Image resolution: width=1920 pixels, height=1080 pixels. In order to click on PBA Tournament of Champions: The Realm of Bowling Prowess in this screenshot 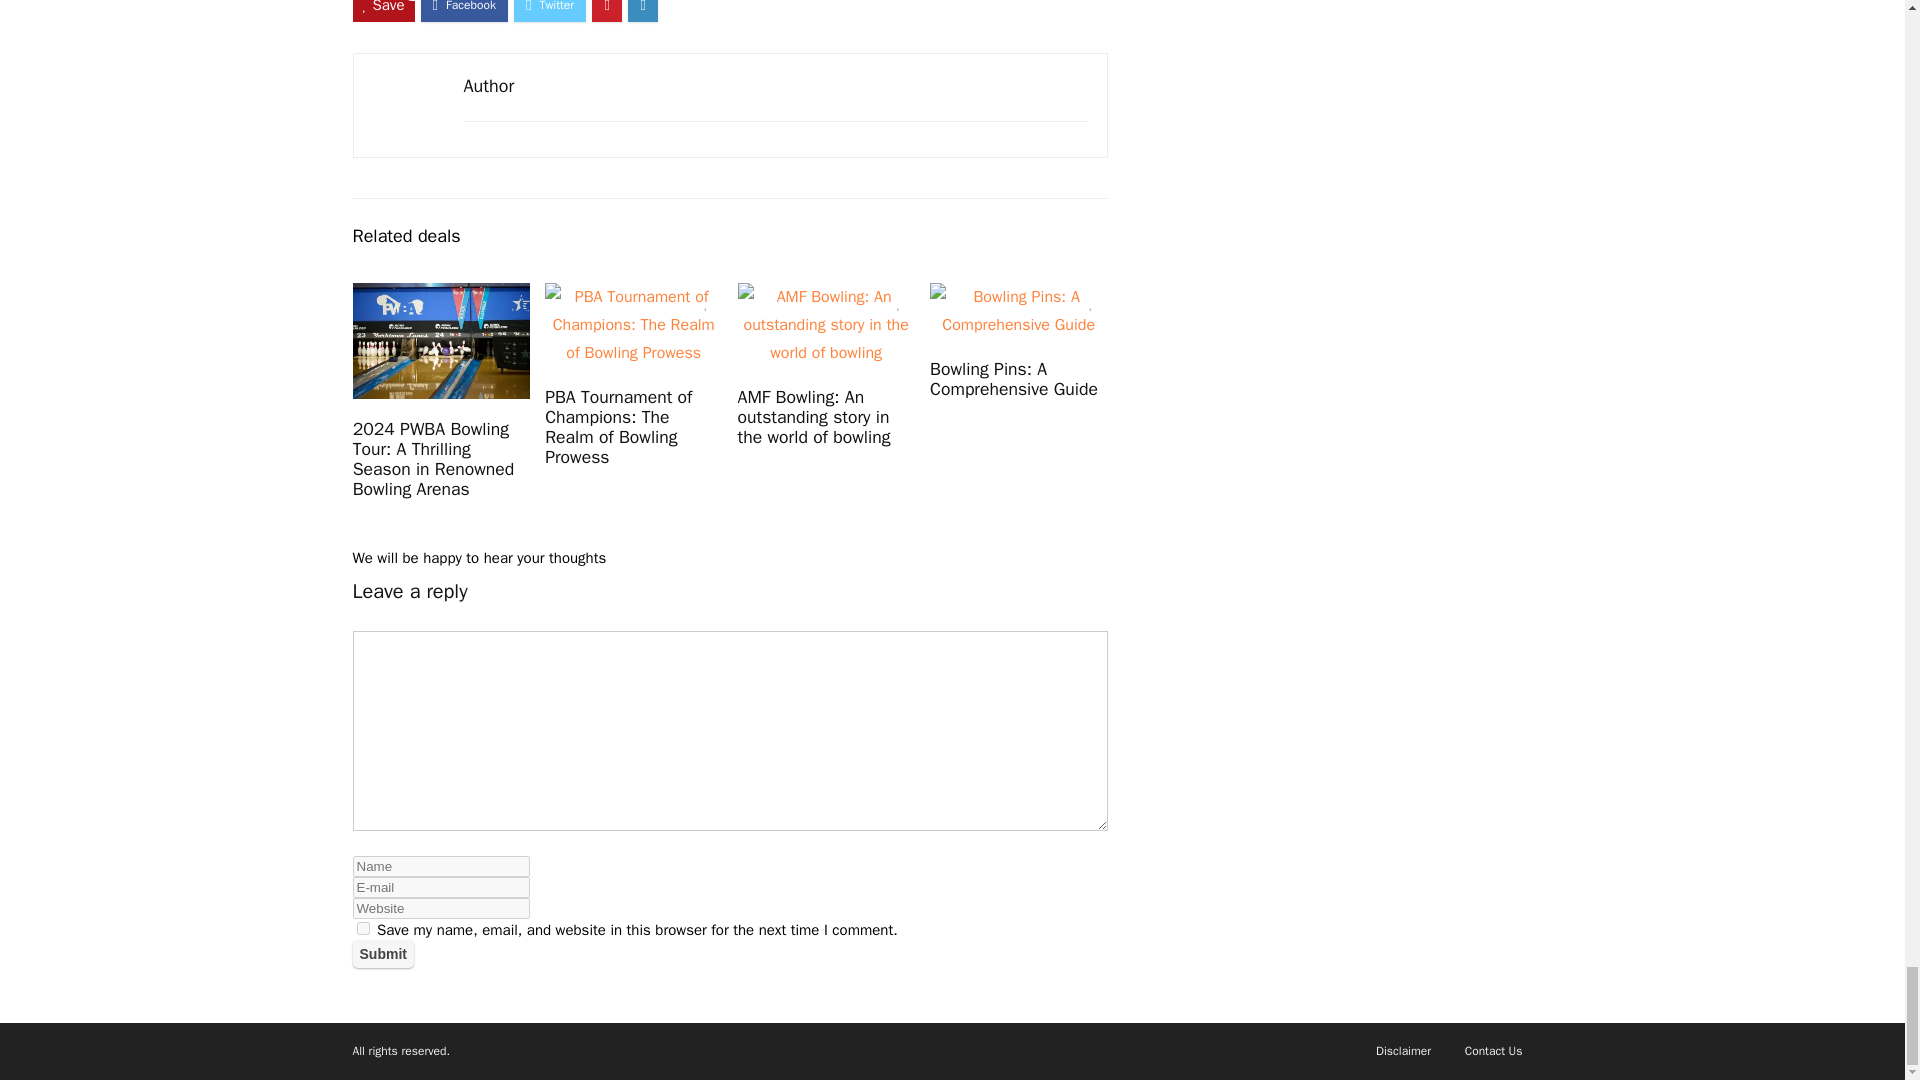, I will do `click(618, 426)`.